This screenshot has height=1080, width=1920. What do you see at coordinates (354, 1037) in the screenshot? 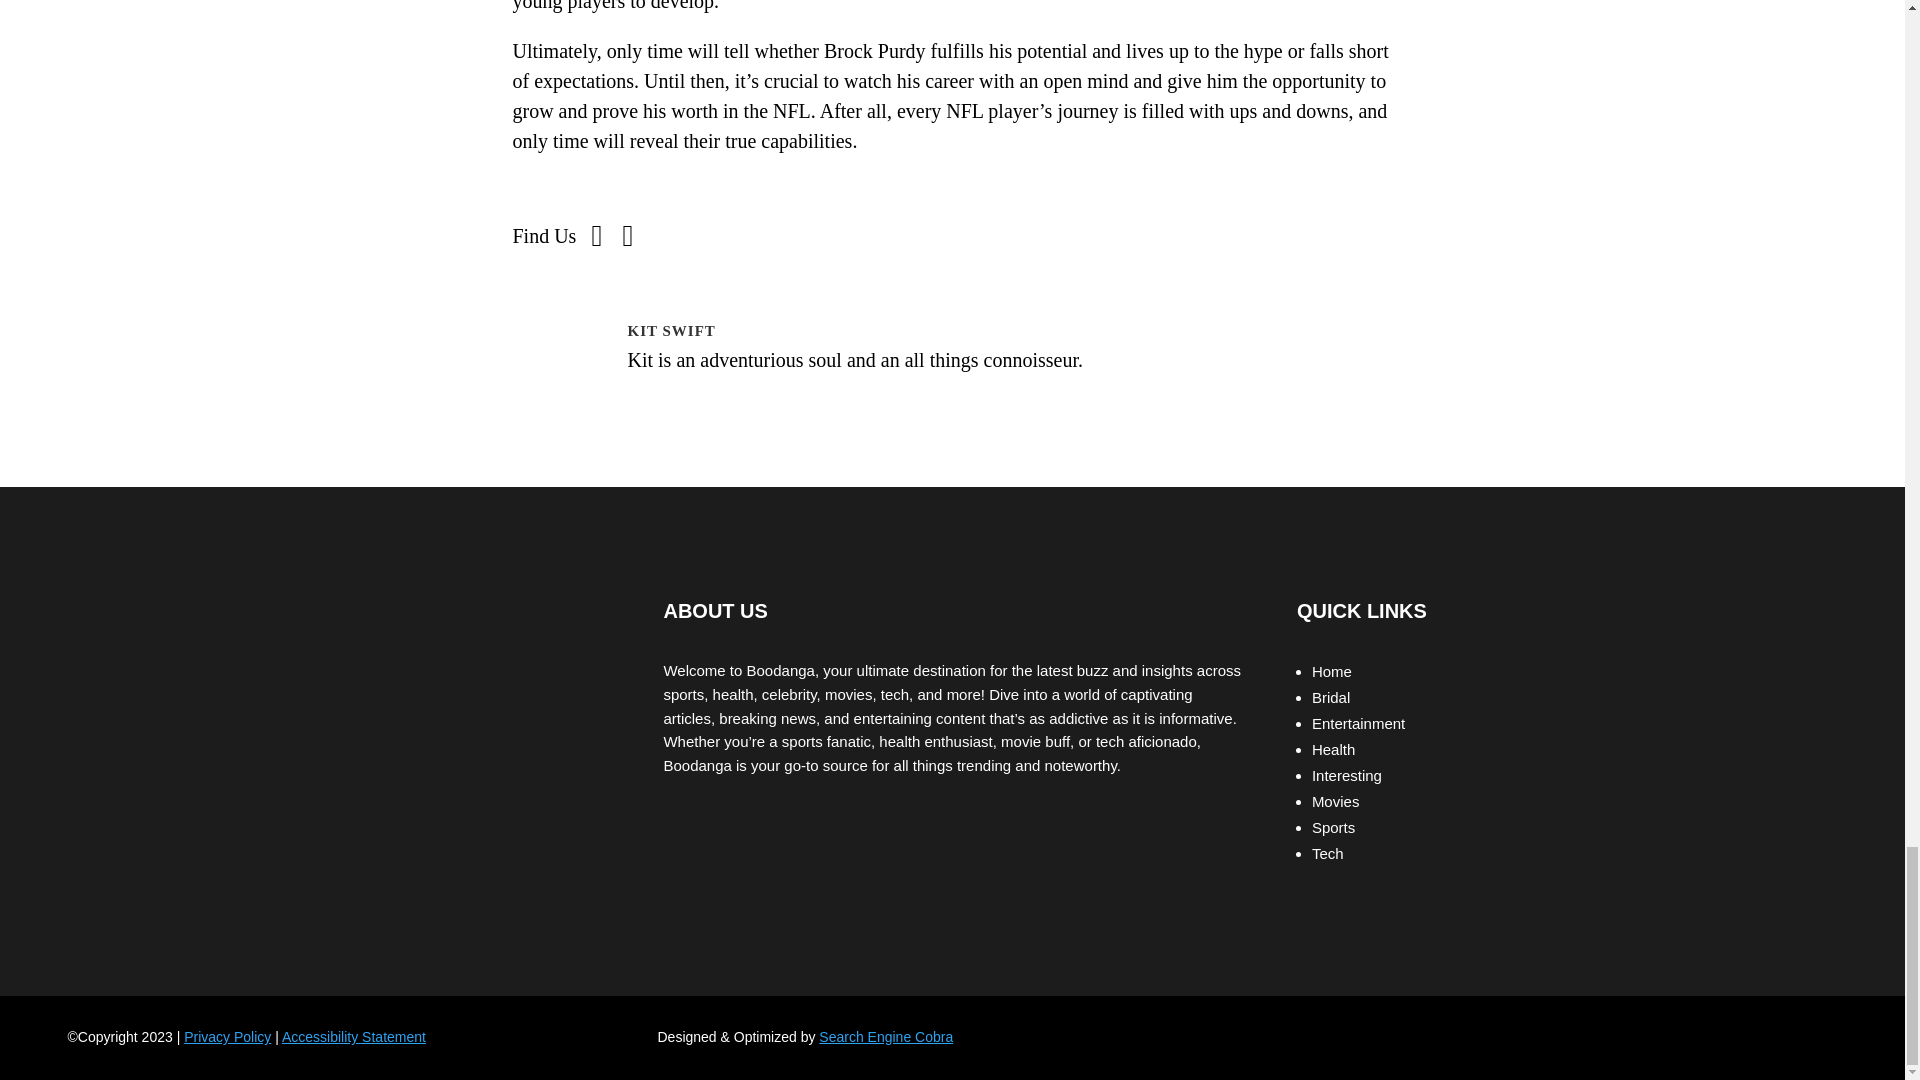
I see `Accessibility Statement` at bounding box center [354, 1037].